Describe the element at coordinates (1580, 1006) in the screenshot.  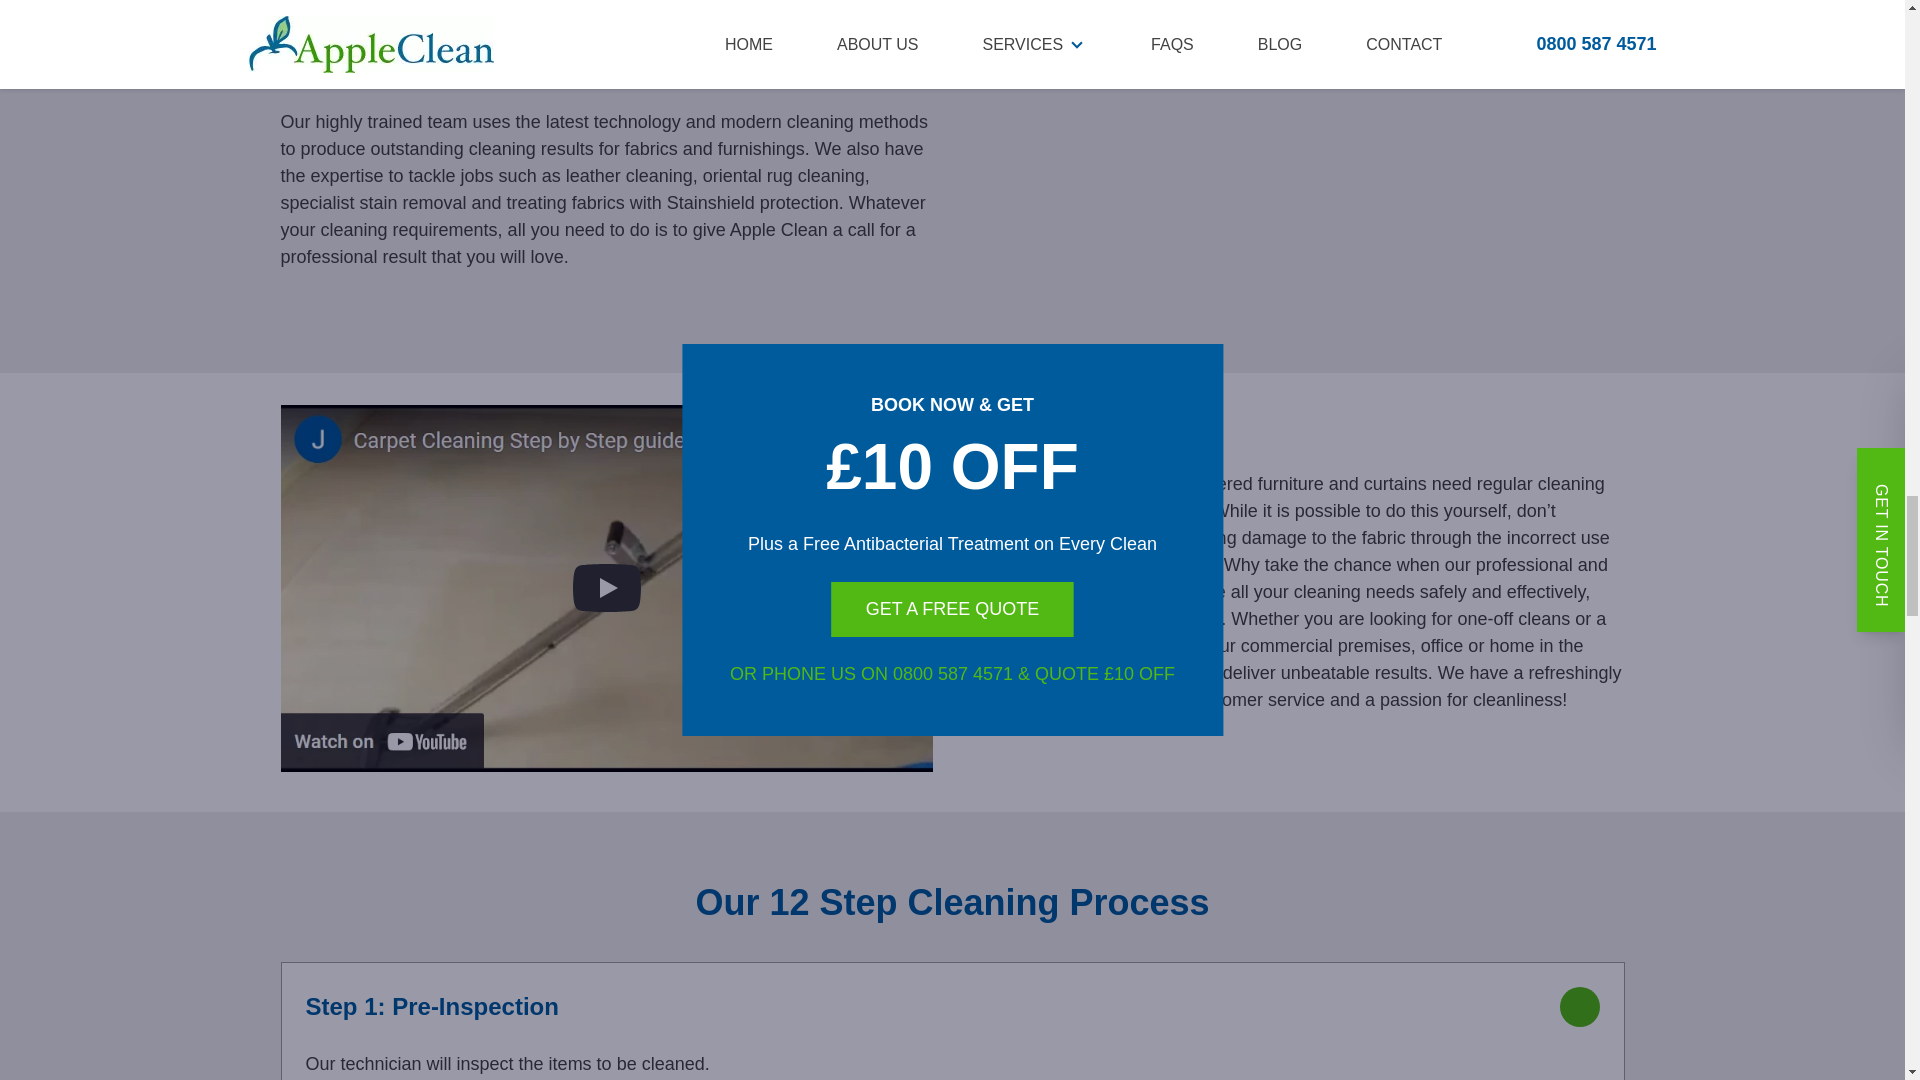
I see `Accordion Toggle` at that location.